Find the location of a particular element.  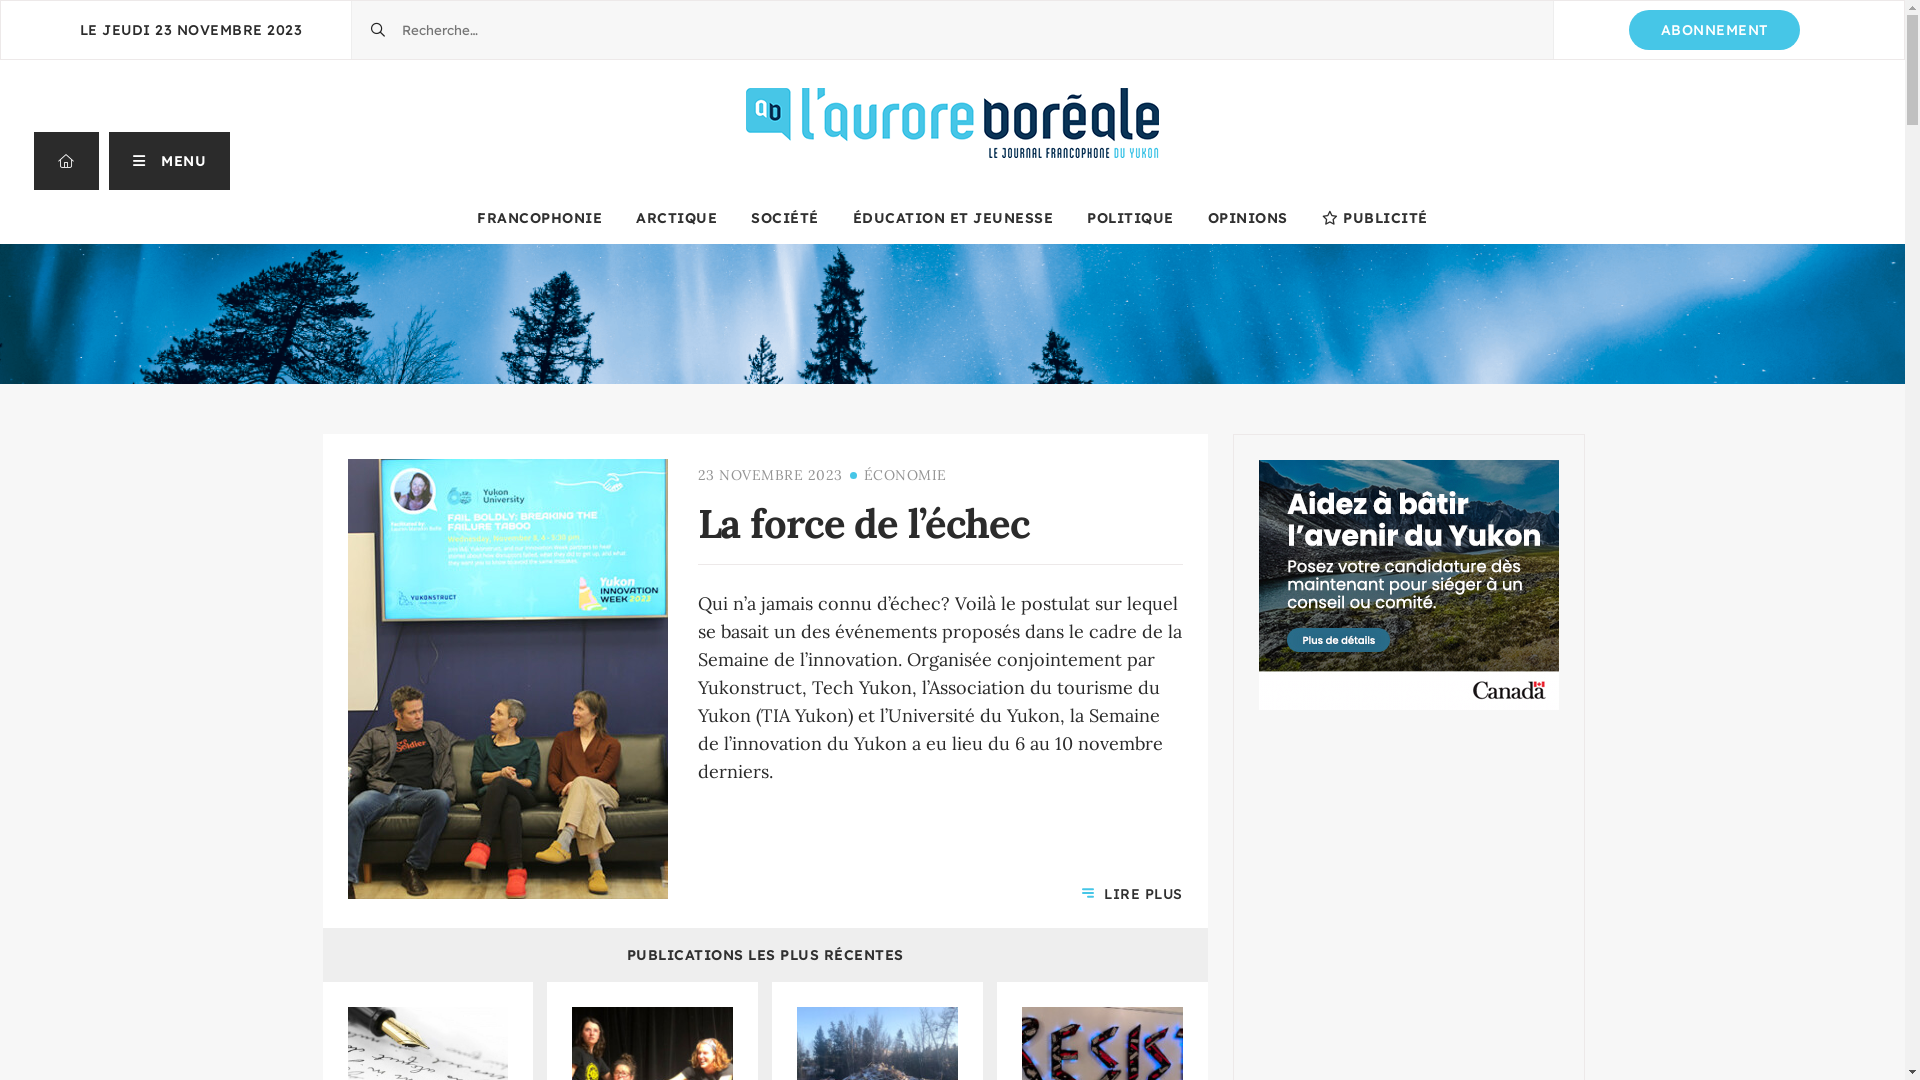

Rechercher is located at coordinates (352, 2).